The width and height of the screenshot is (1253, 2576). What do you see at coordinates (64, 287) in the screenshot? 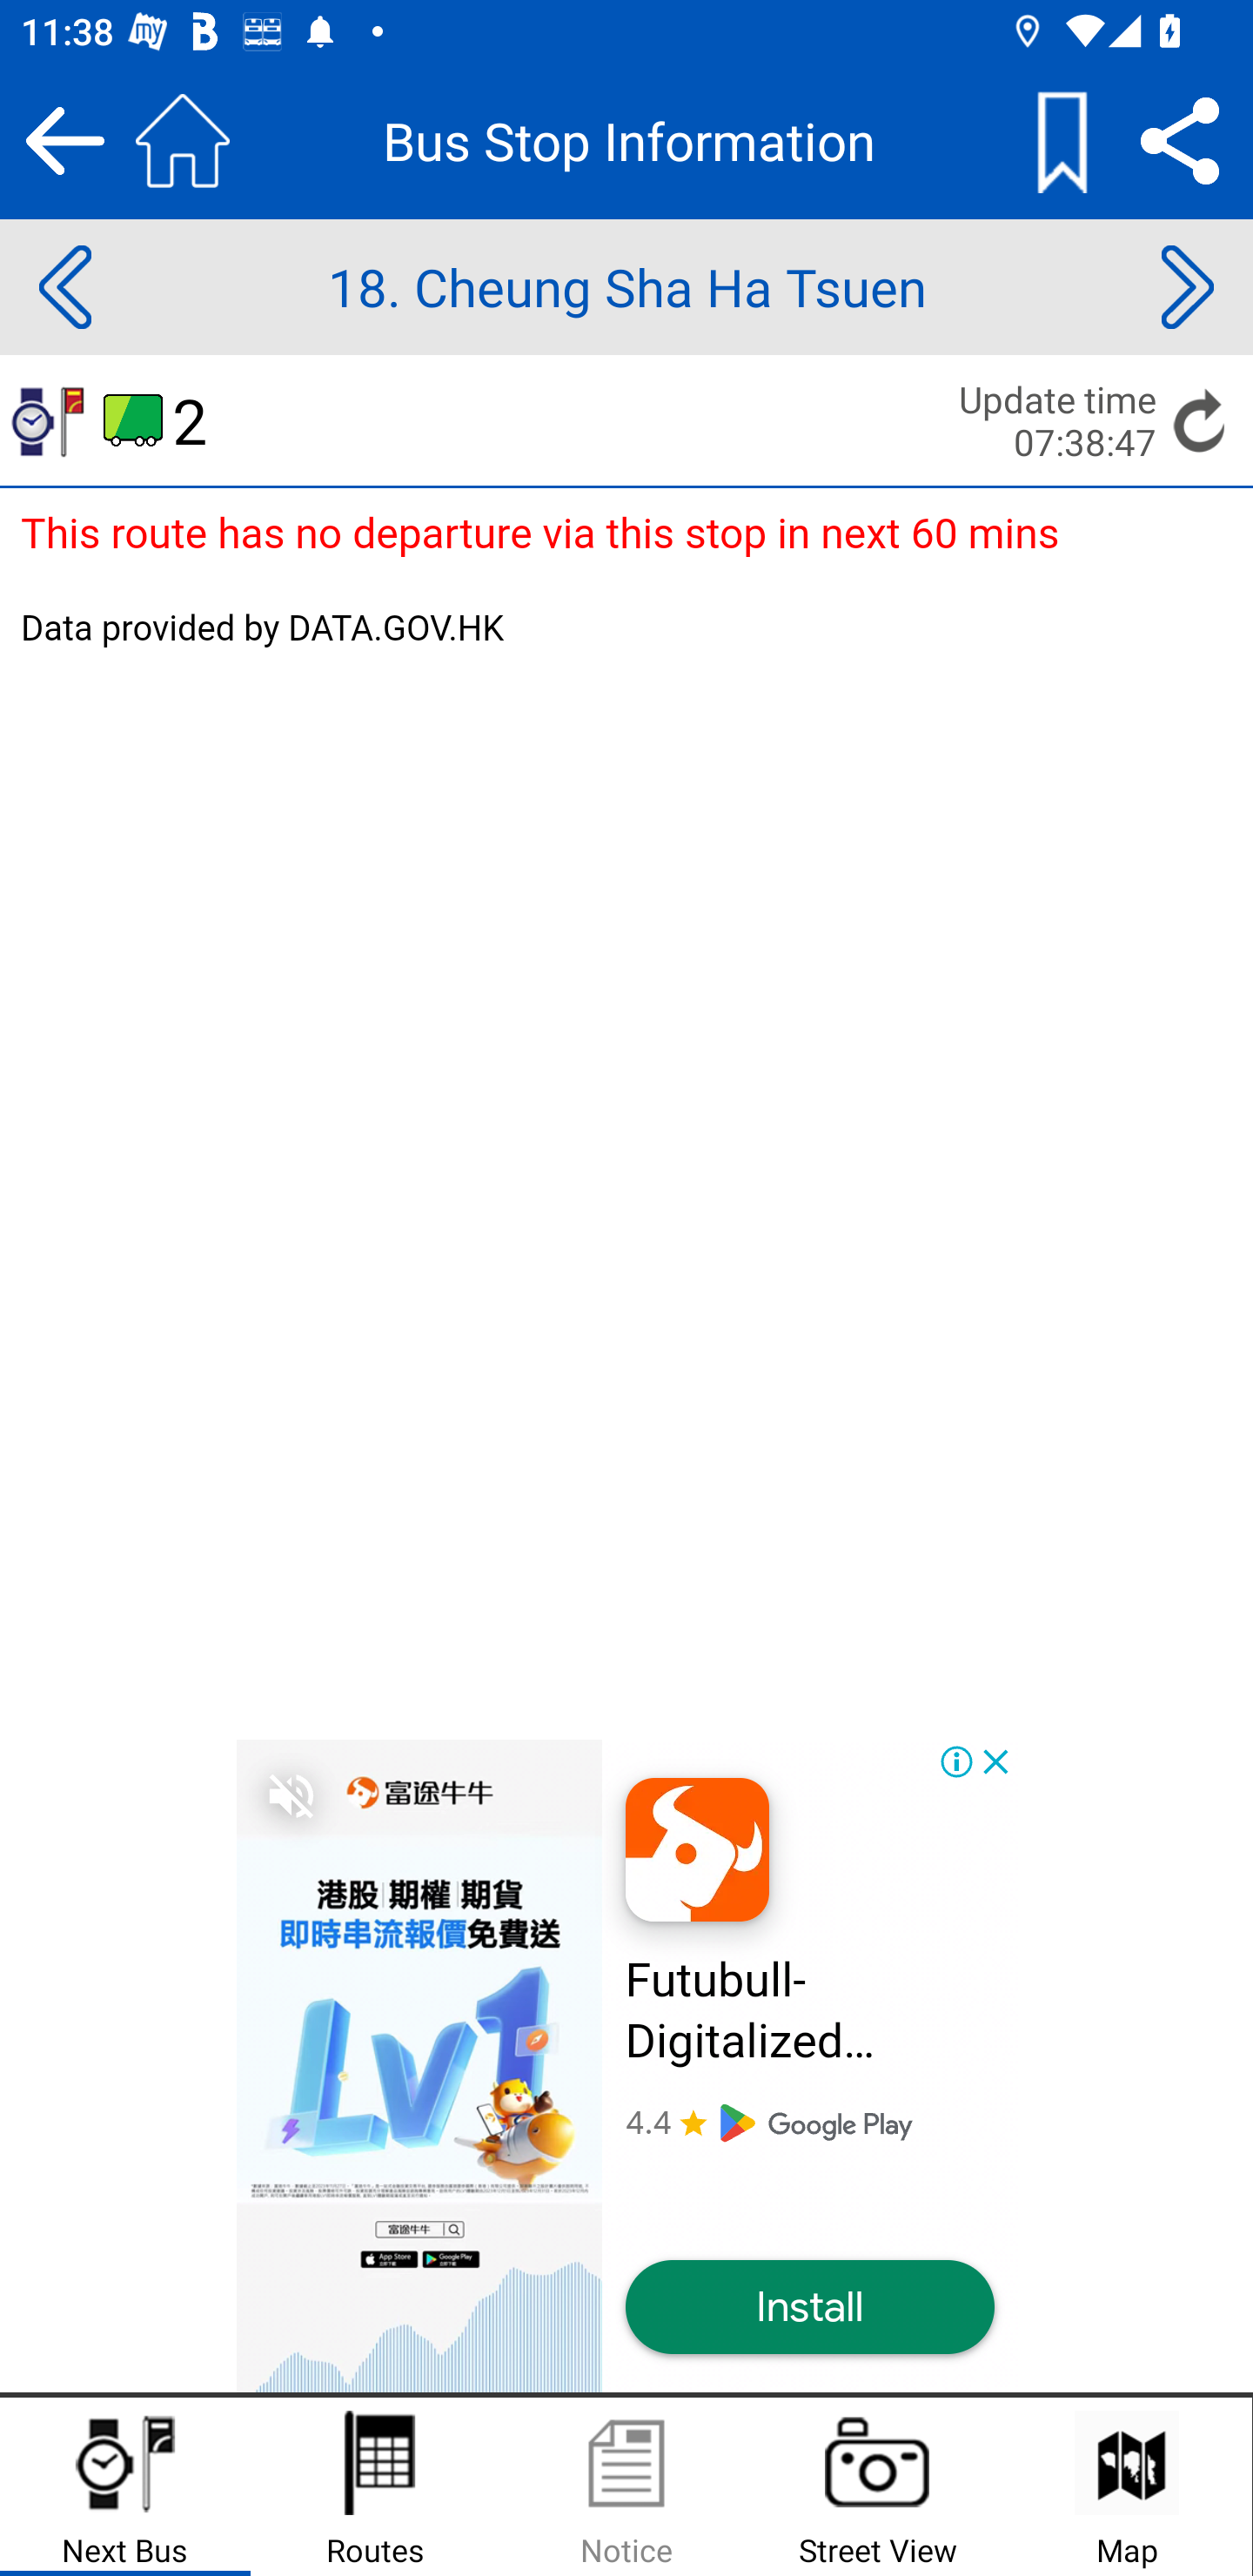
I see `Previous stop` at bounding box center [64, 287].